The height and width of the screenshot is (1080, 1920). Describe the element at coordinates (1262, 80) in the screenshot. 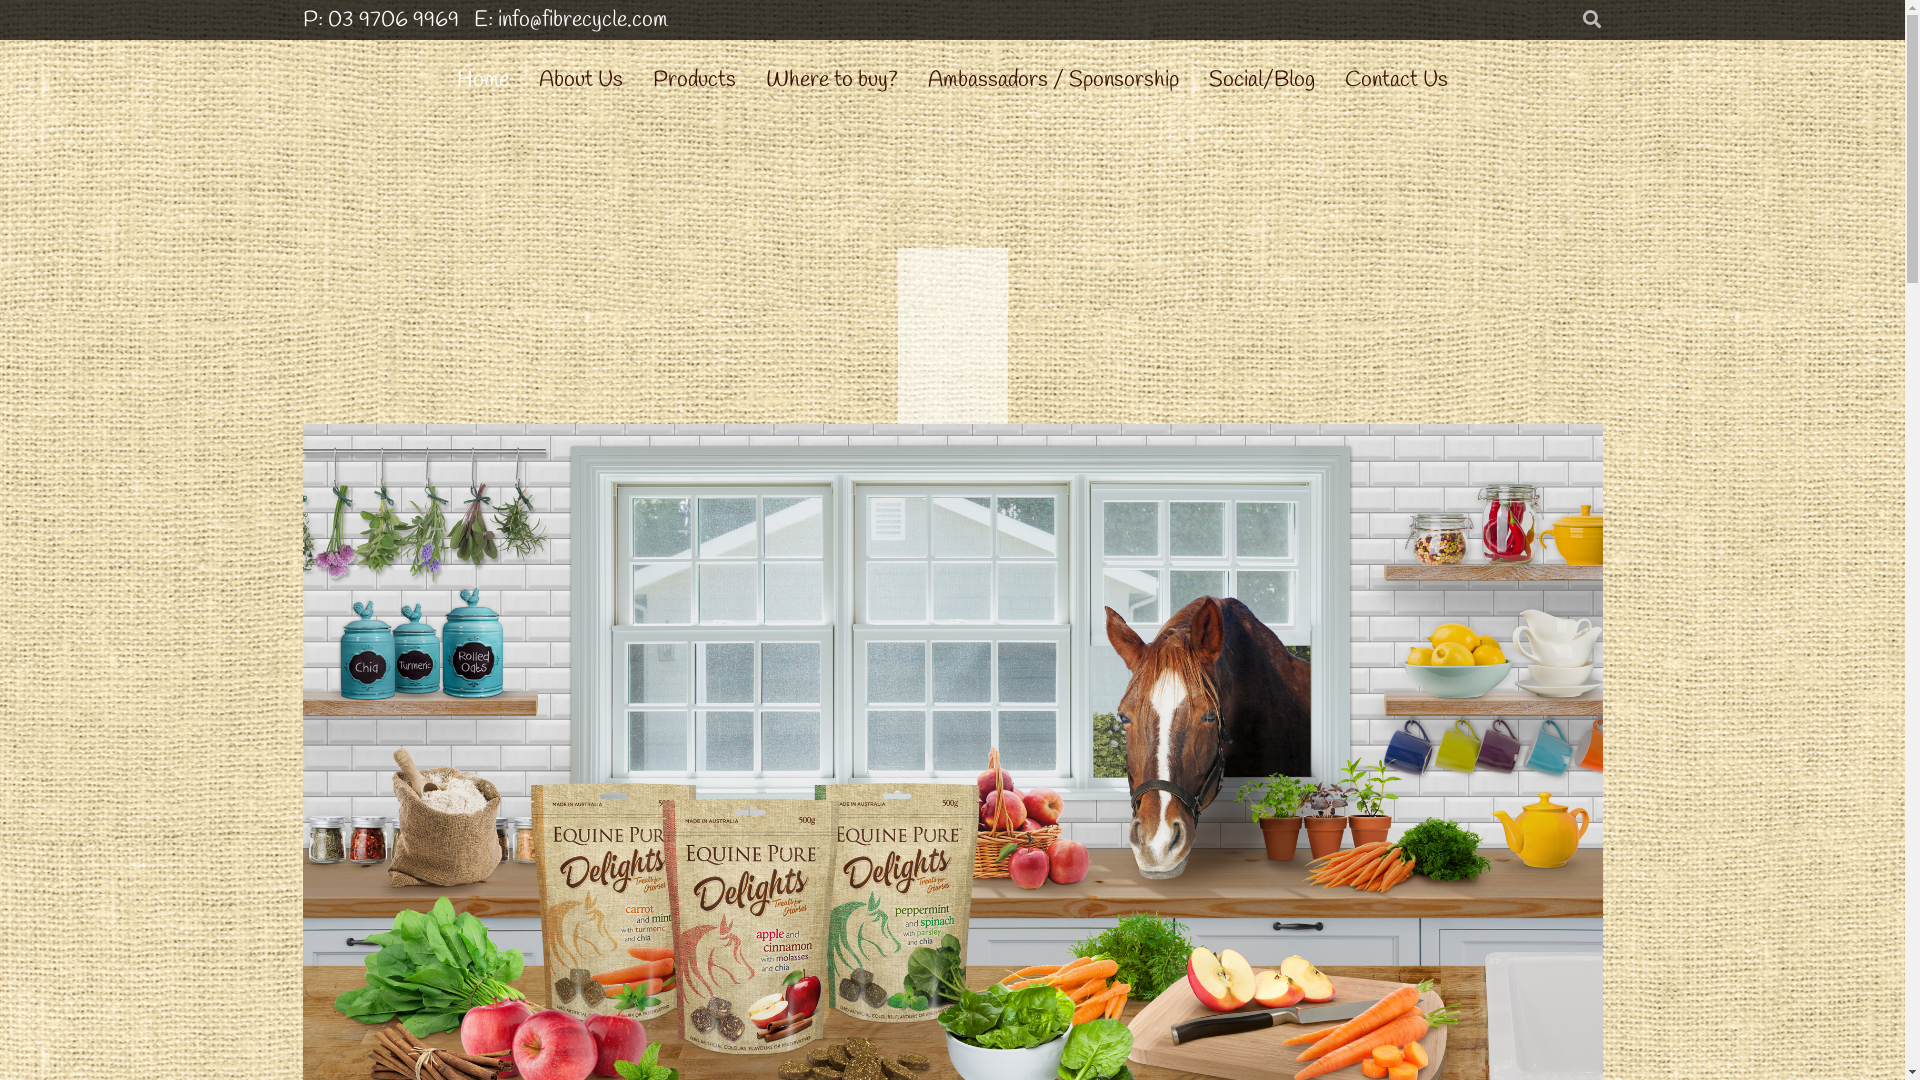

I see `Social/Blog` at that location.